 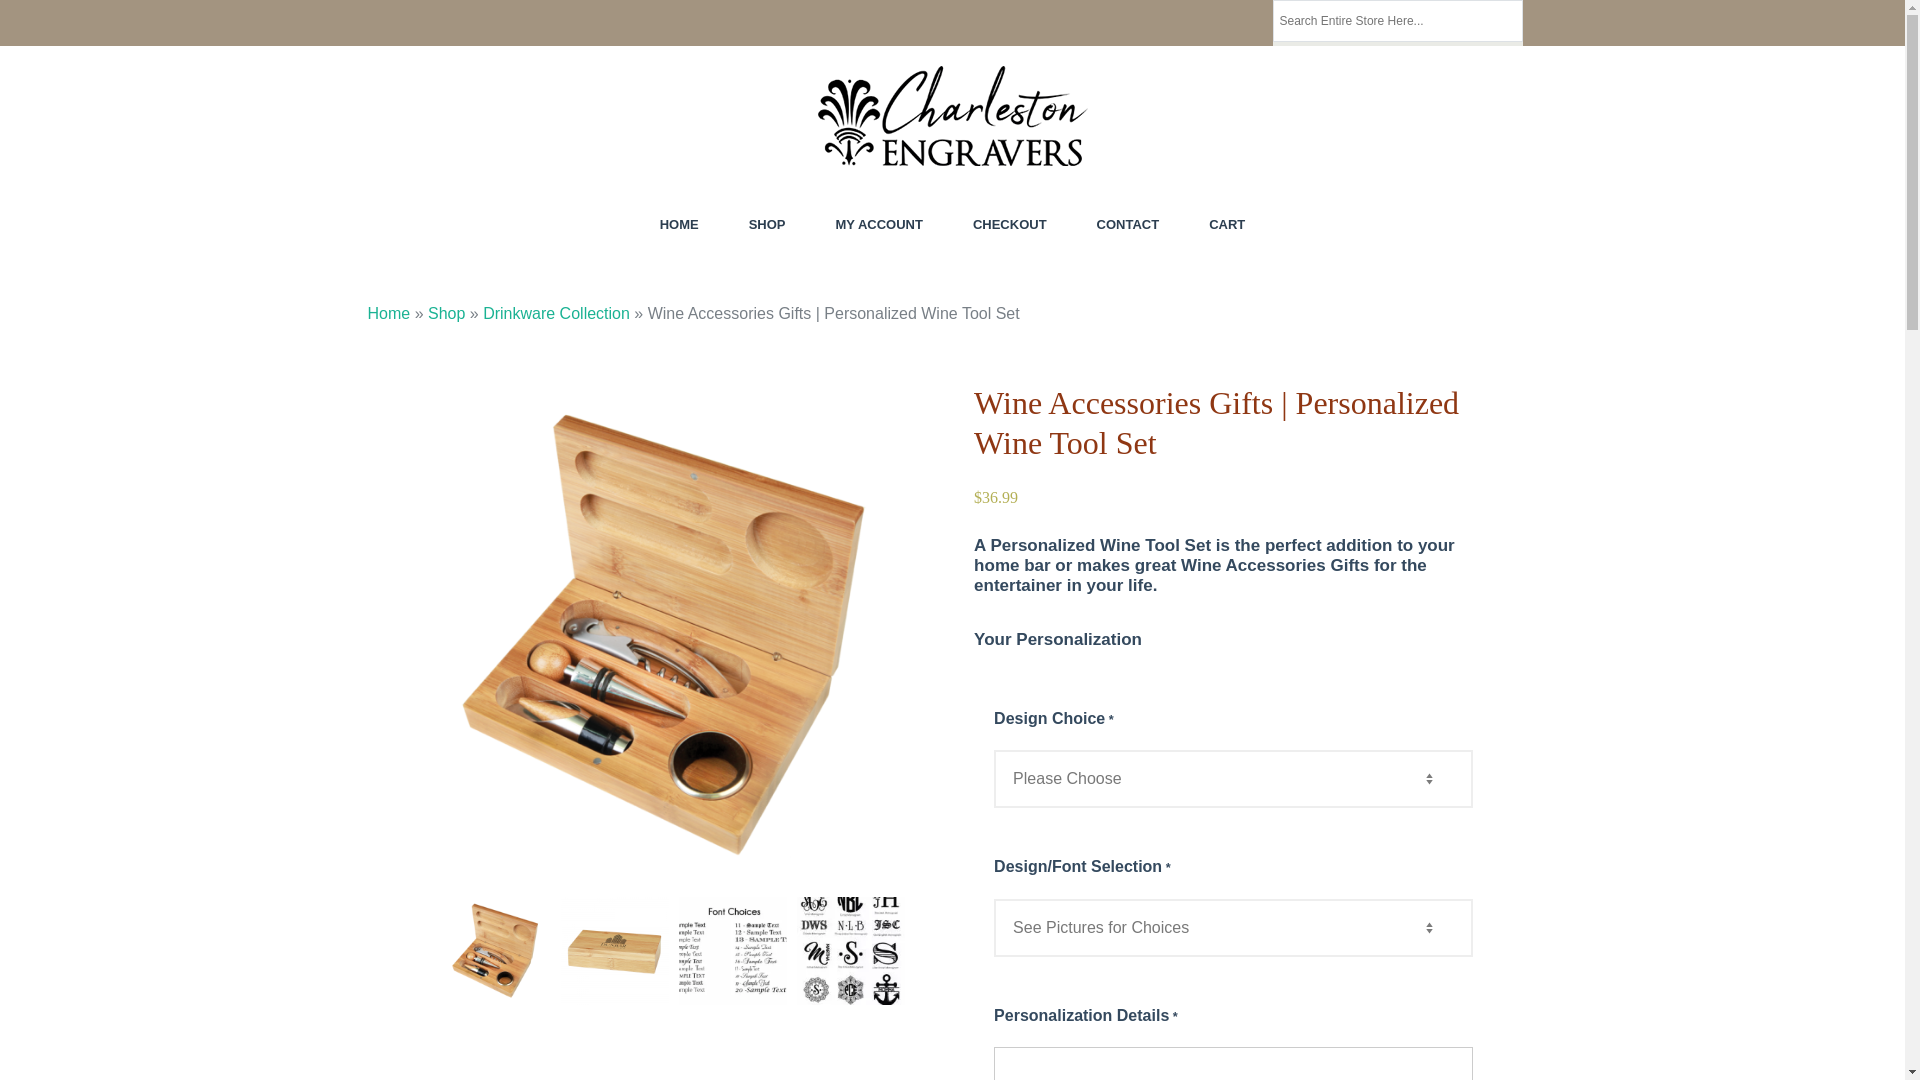 I want to click on MY ACCOUNT, so click(x=879, y=224).